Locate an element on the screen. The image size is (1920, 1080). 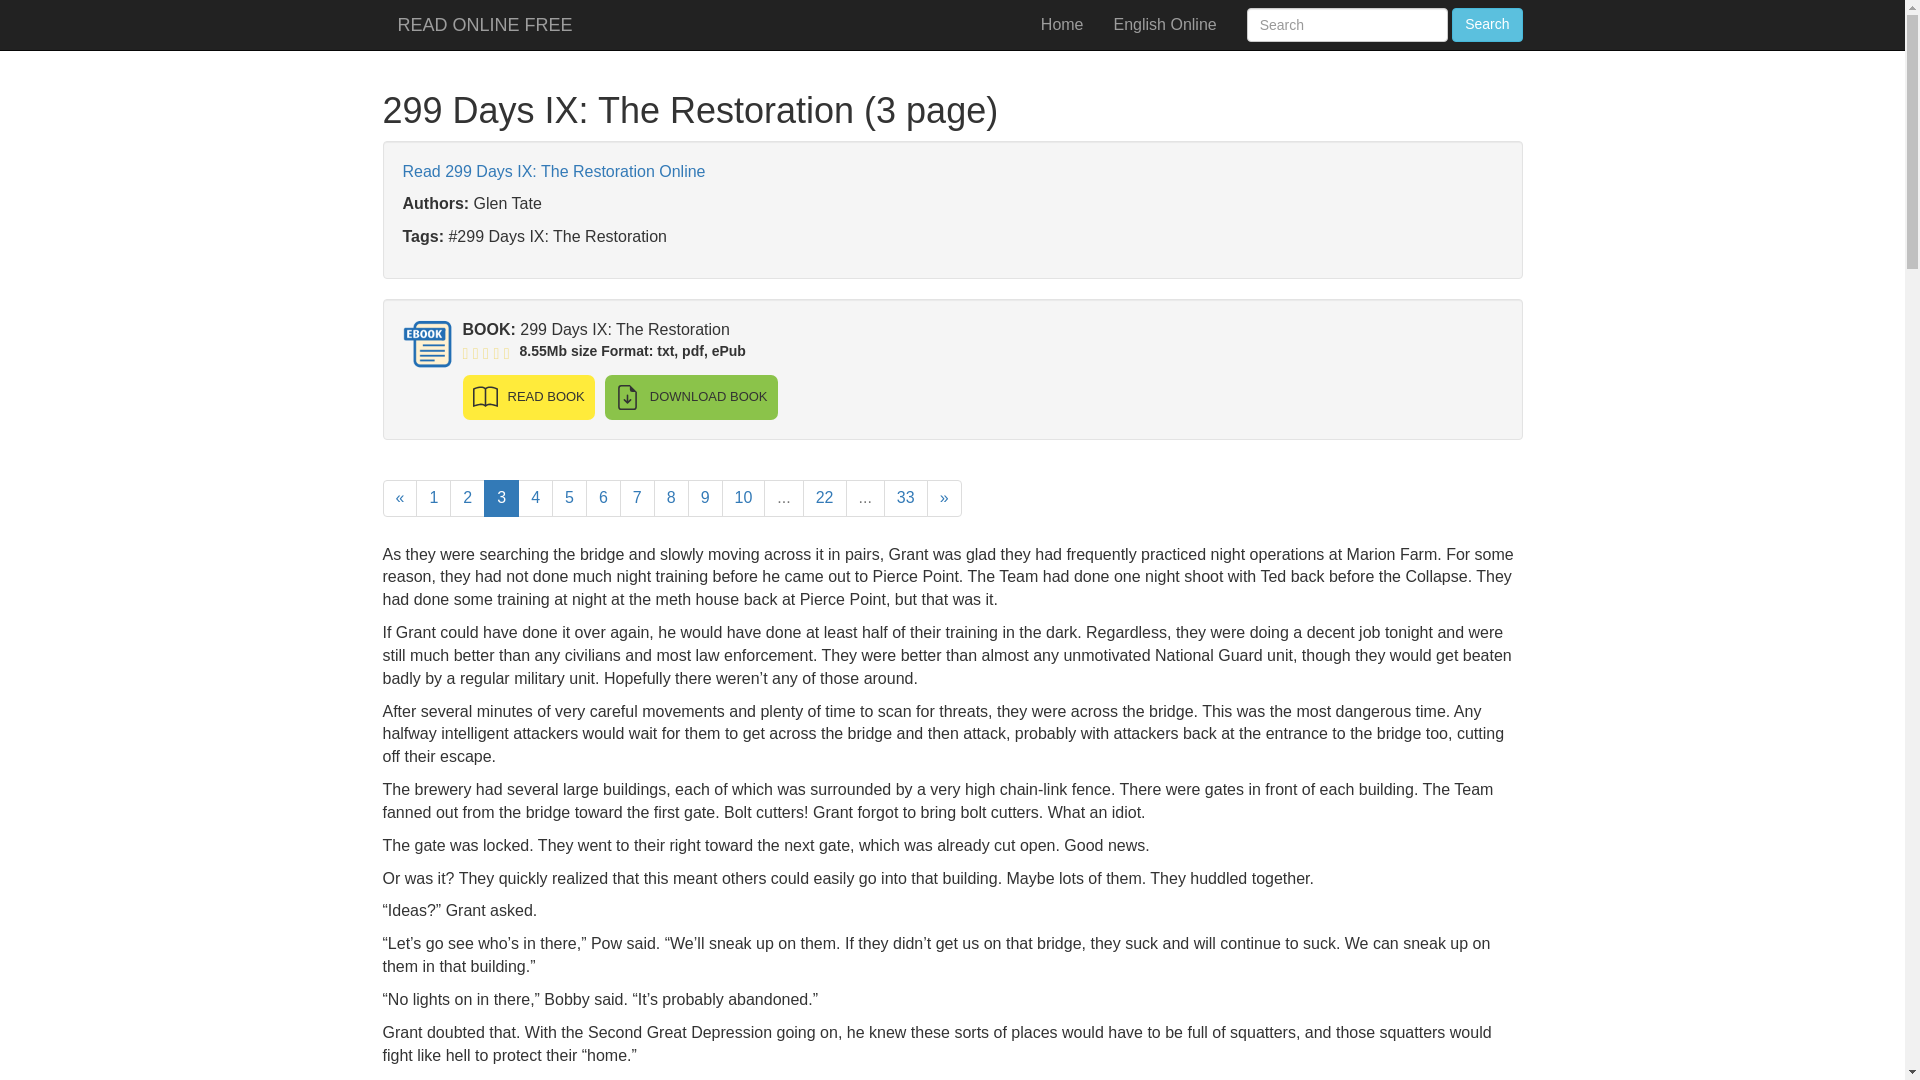
DOWNLOAD BOOK is located at coordinates (690, 397).